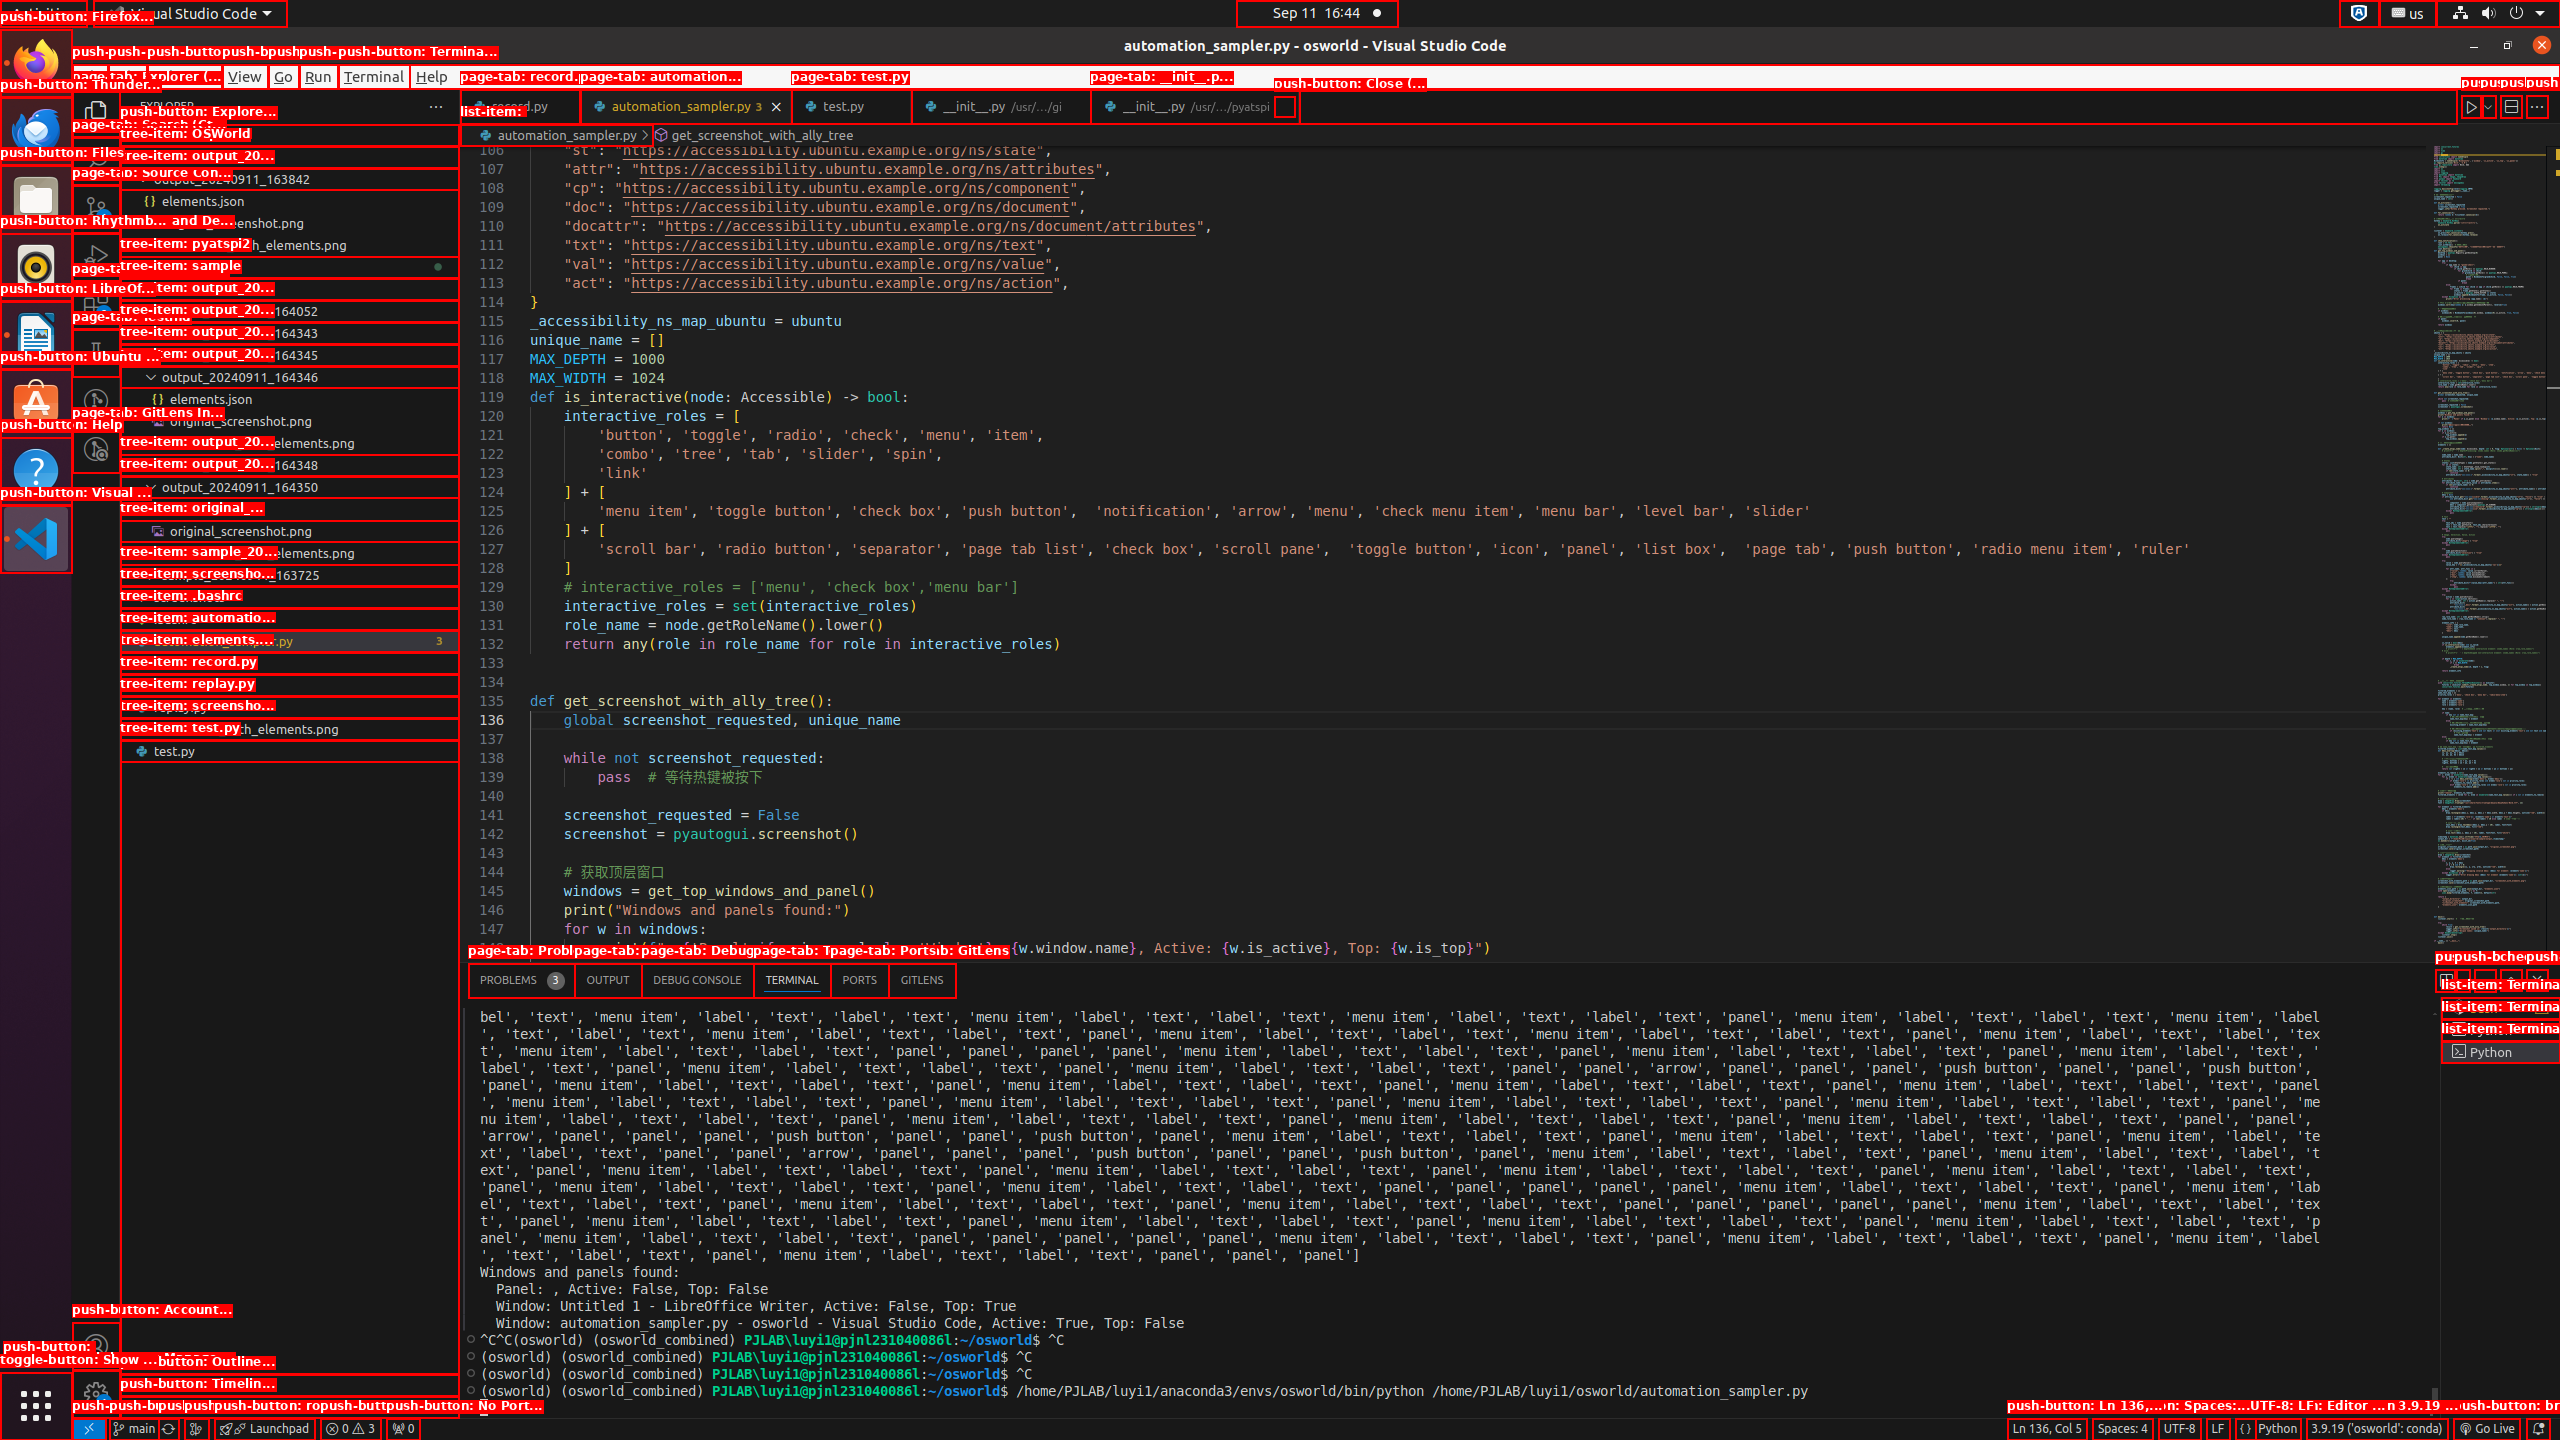 The image size is (2560, 1440). I want to click on Output (Ctrl+K Ctrl+H), so click(608, 980).